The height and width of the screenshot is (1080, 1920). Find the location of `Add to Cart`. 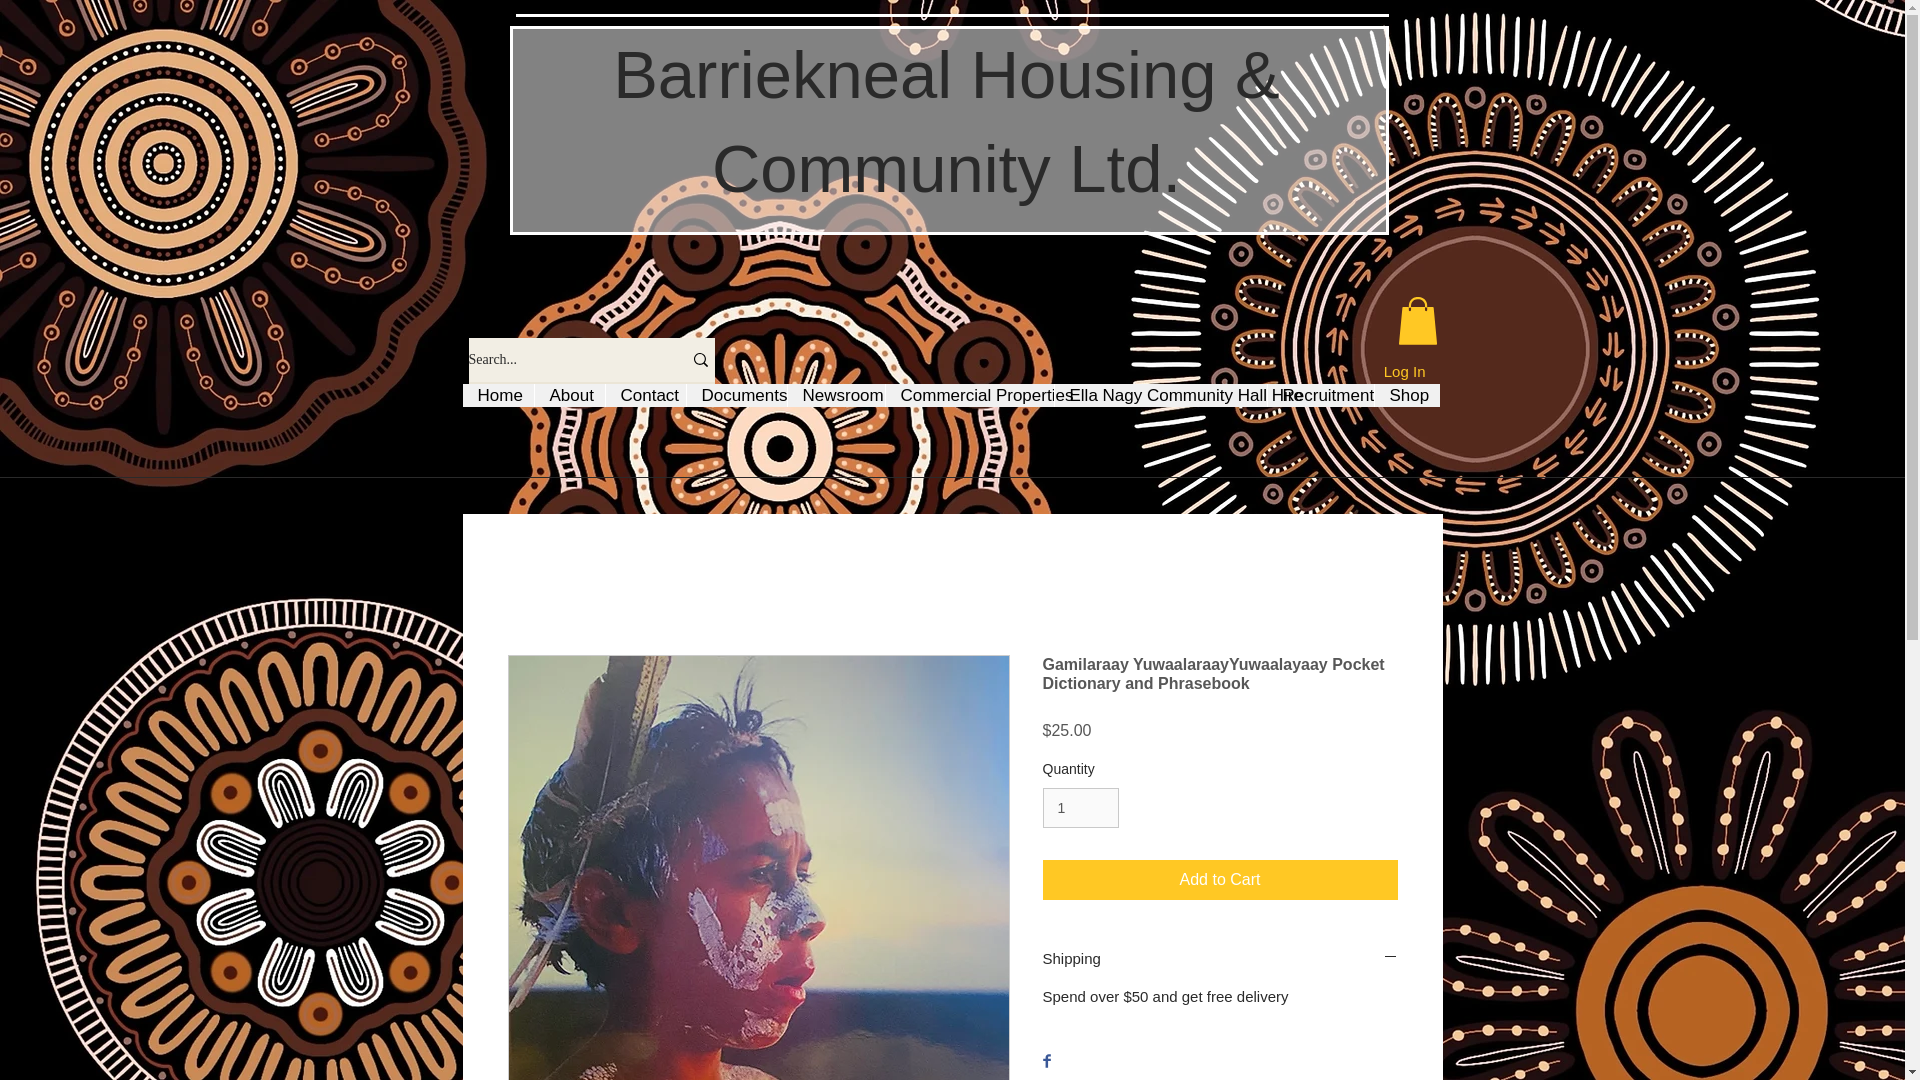

Add to Cart is located at coordinates (1220, 879).